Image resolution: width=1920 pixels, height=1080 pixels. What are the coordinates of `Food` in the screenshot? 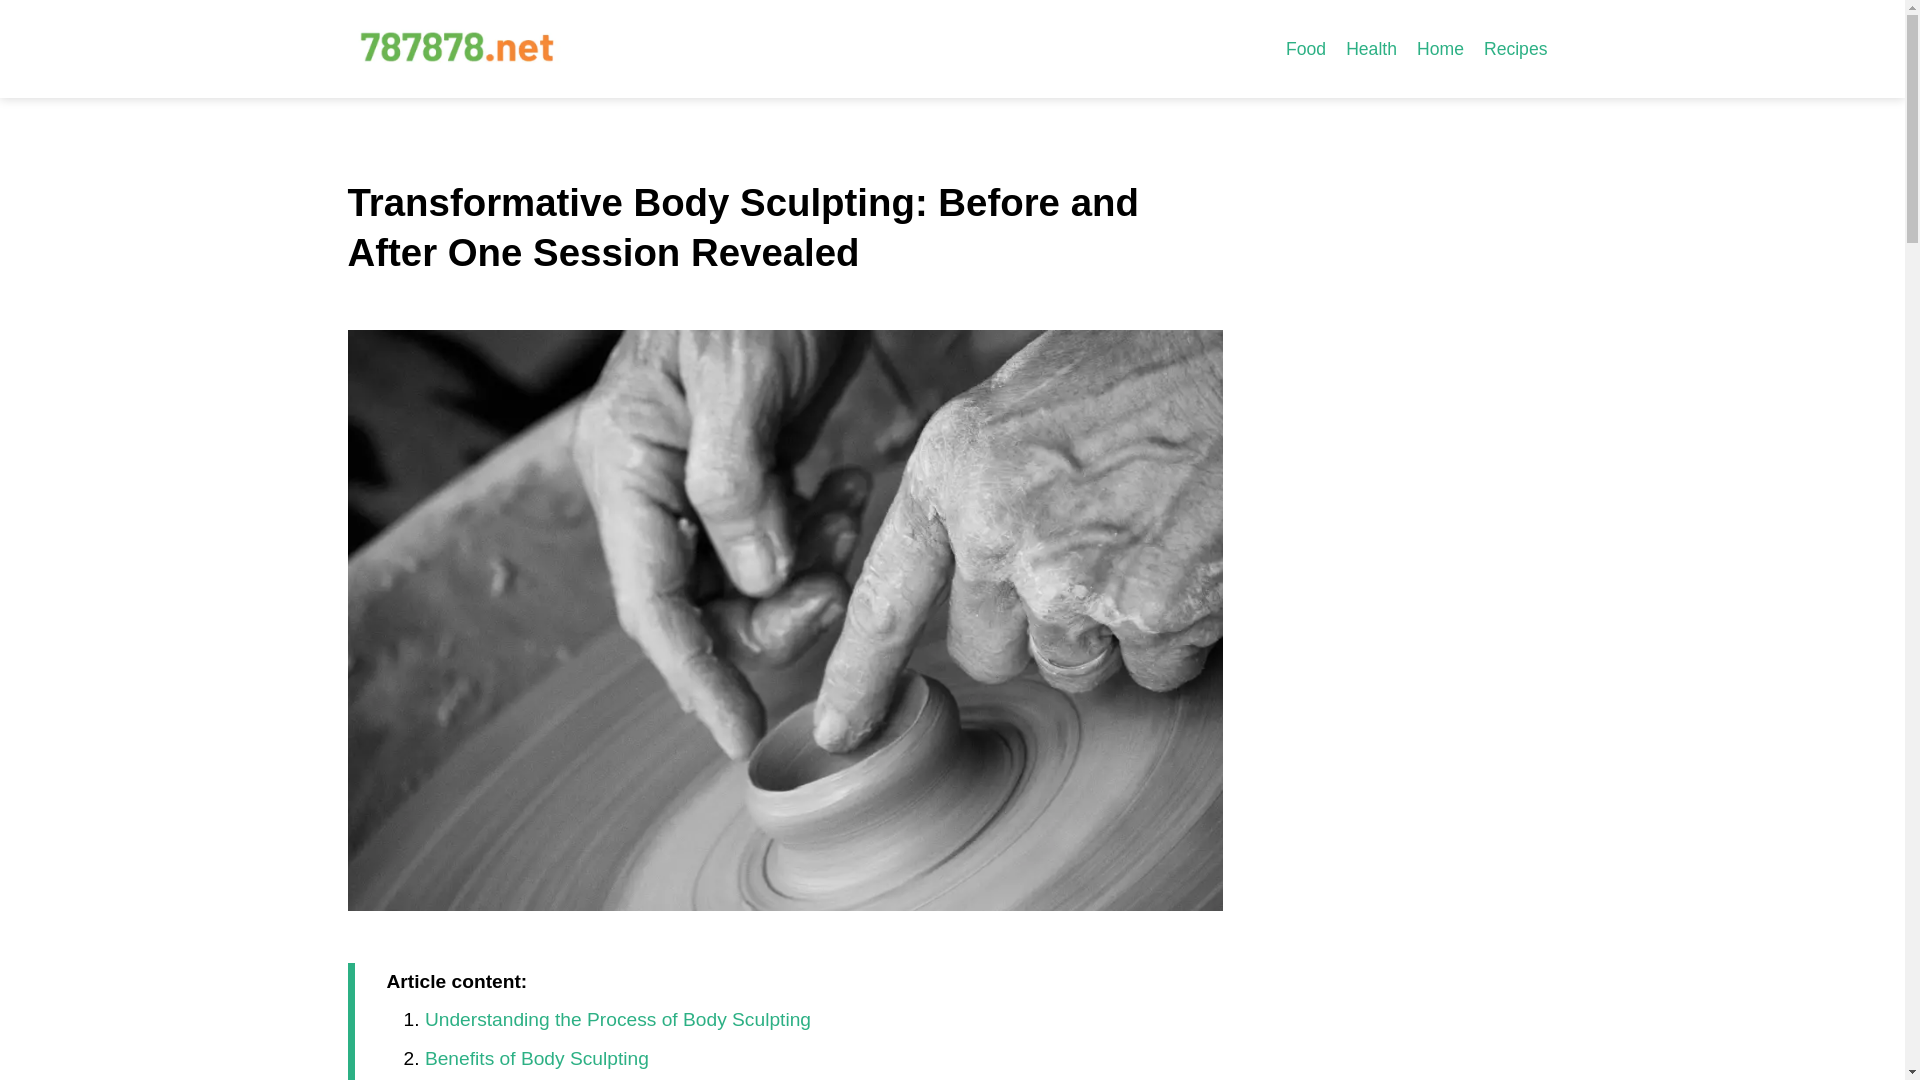 It's located at (1306, 48).